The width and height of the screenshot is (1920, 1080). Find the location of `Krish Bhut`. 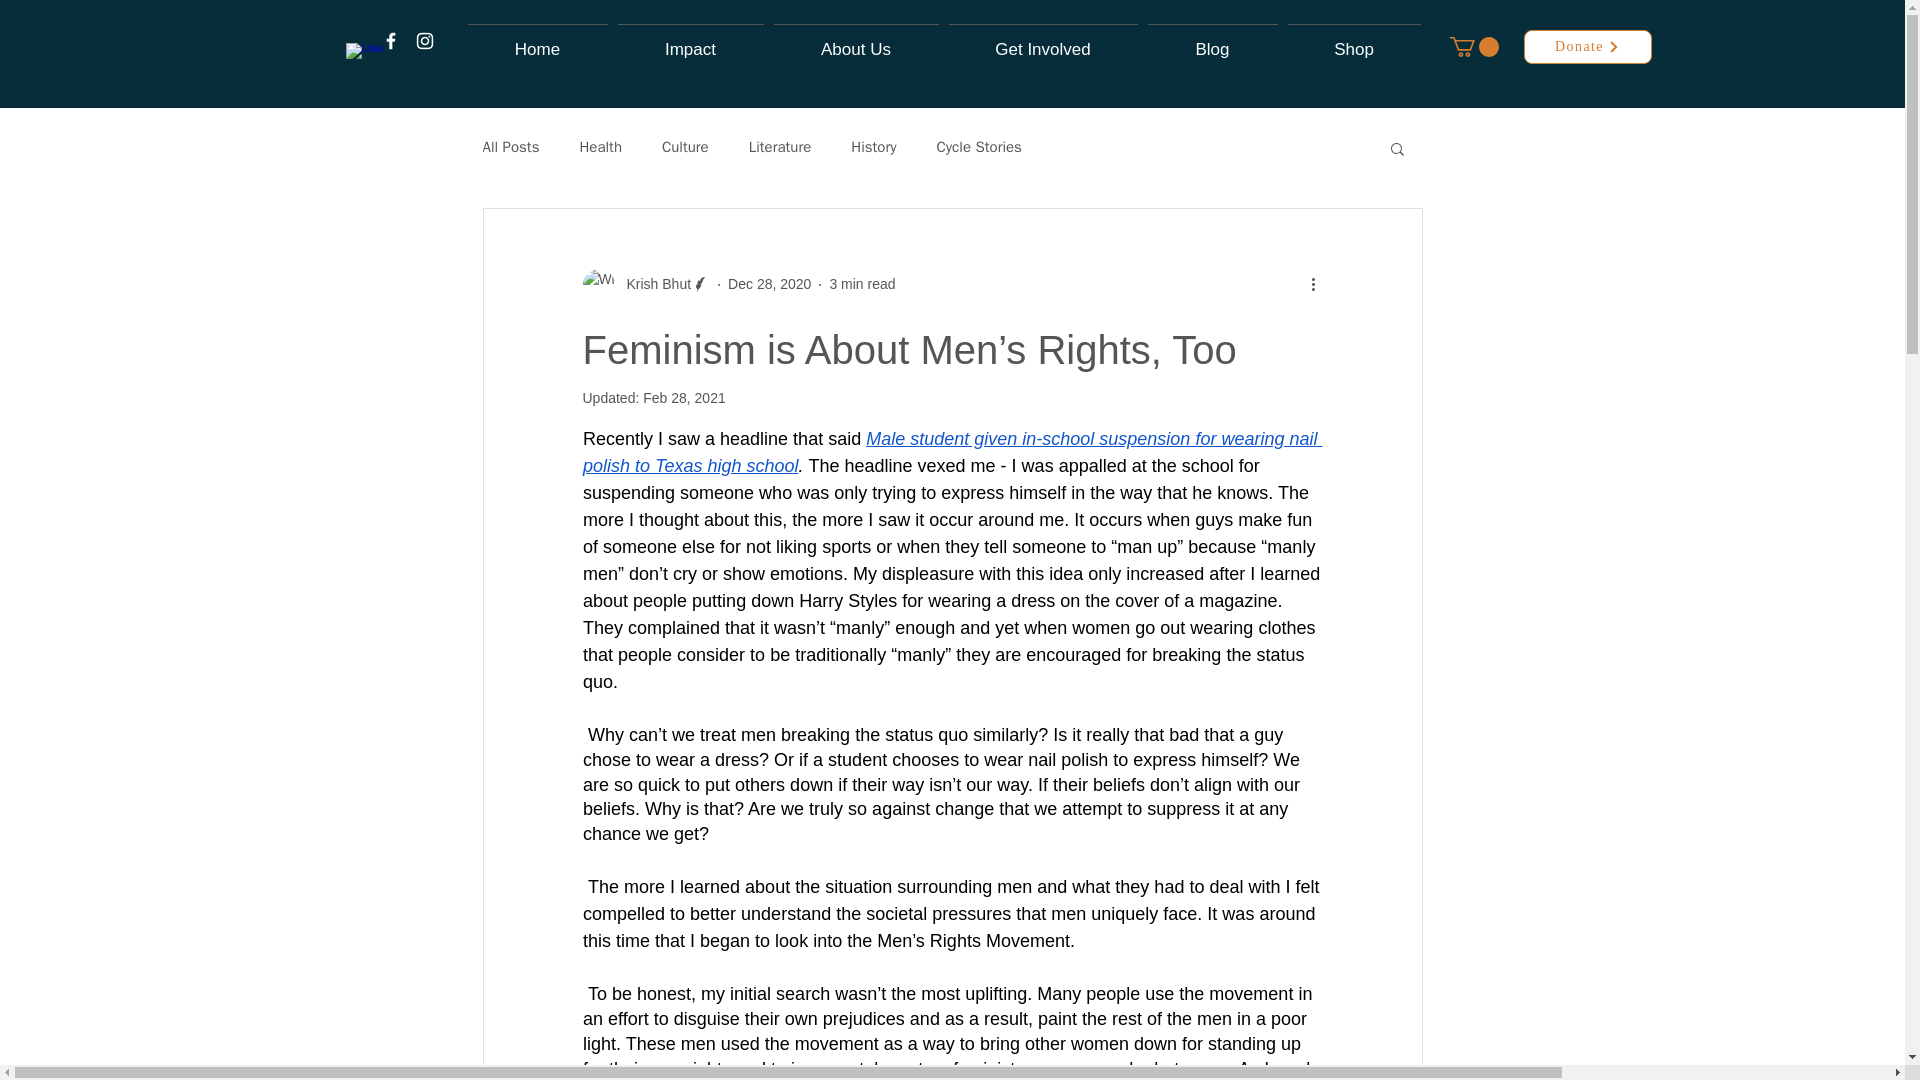

Krish Bhut is located at coordinates (646, 284).